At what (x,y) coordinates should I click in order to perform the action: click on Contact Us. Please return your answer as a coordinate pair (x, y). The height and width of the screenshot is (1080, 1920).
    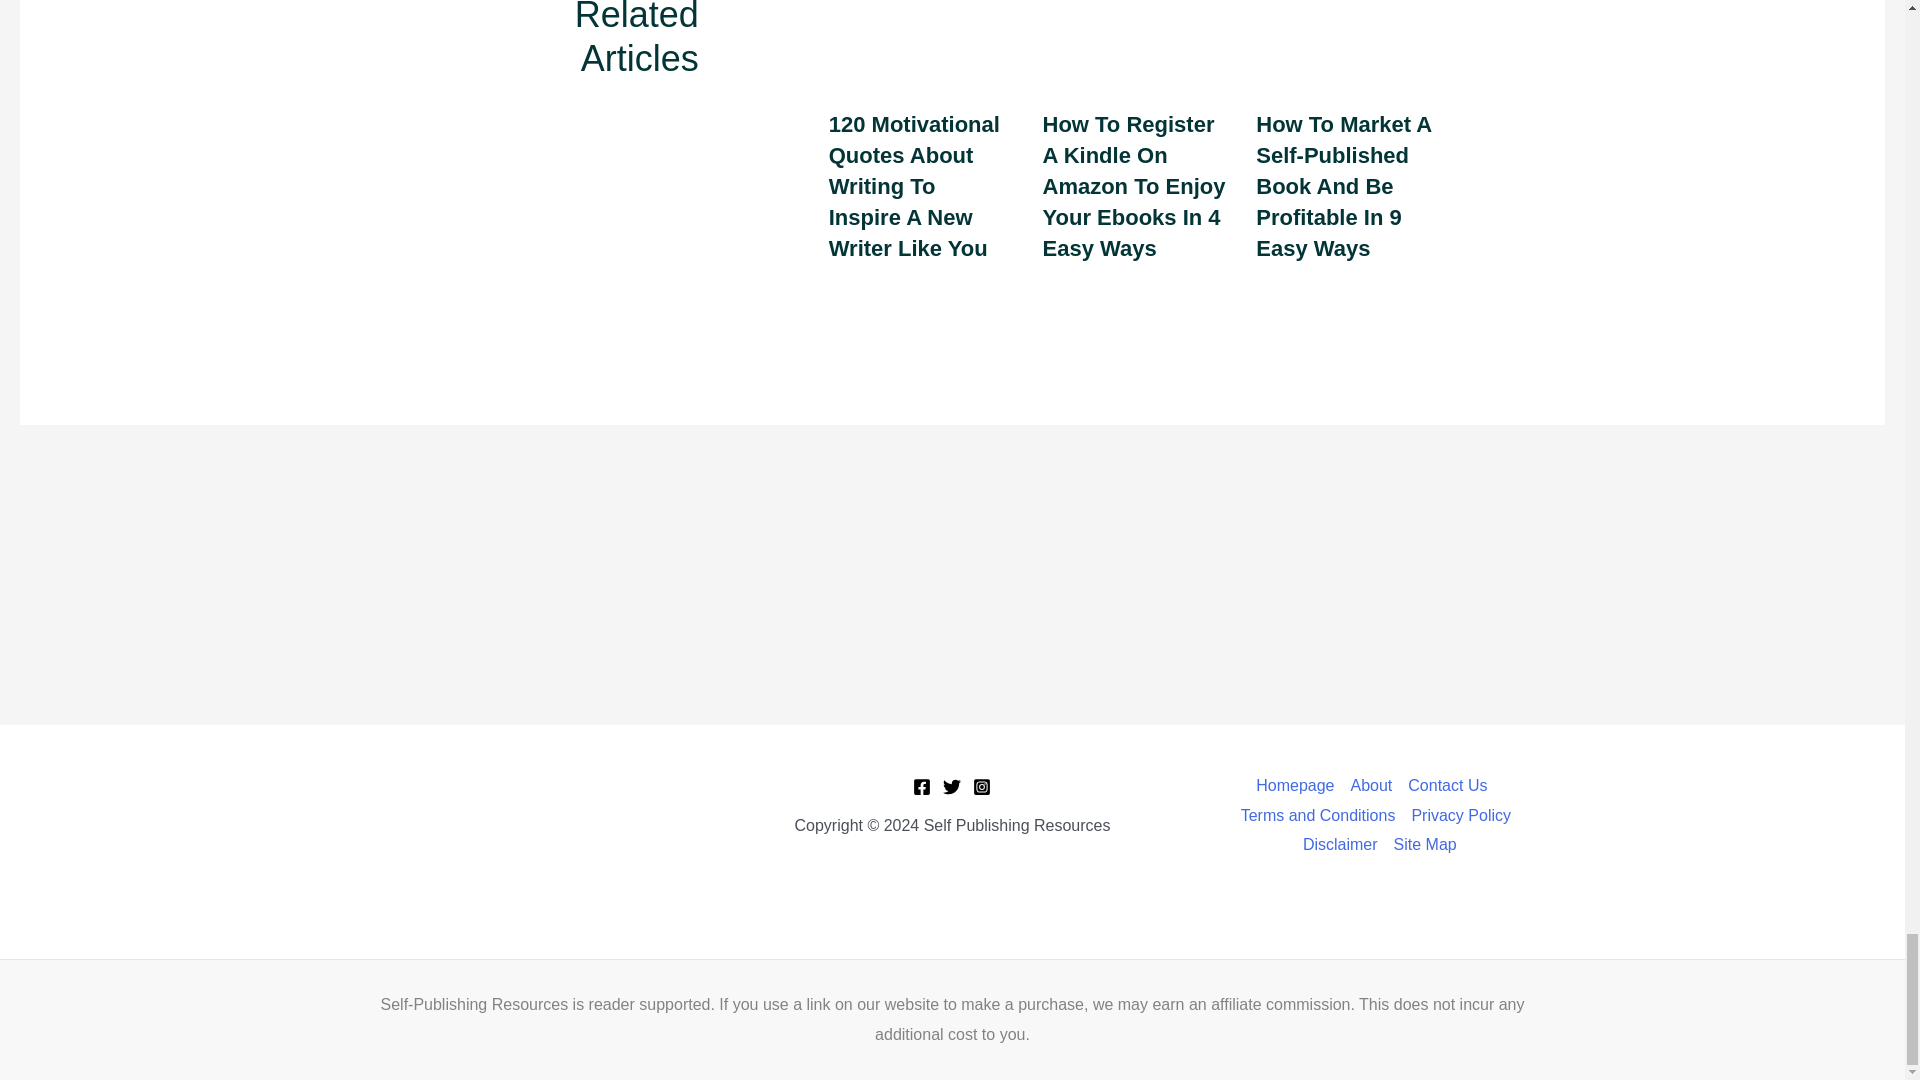
    Looking at the image, I should click on (1447, 786).